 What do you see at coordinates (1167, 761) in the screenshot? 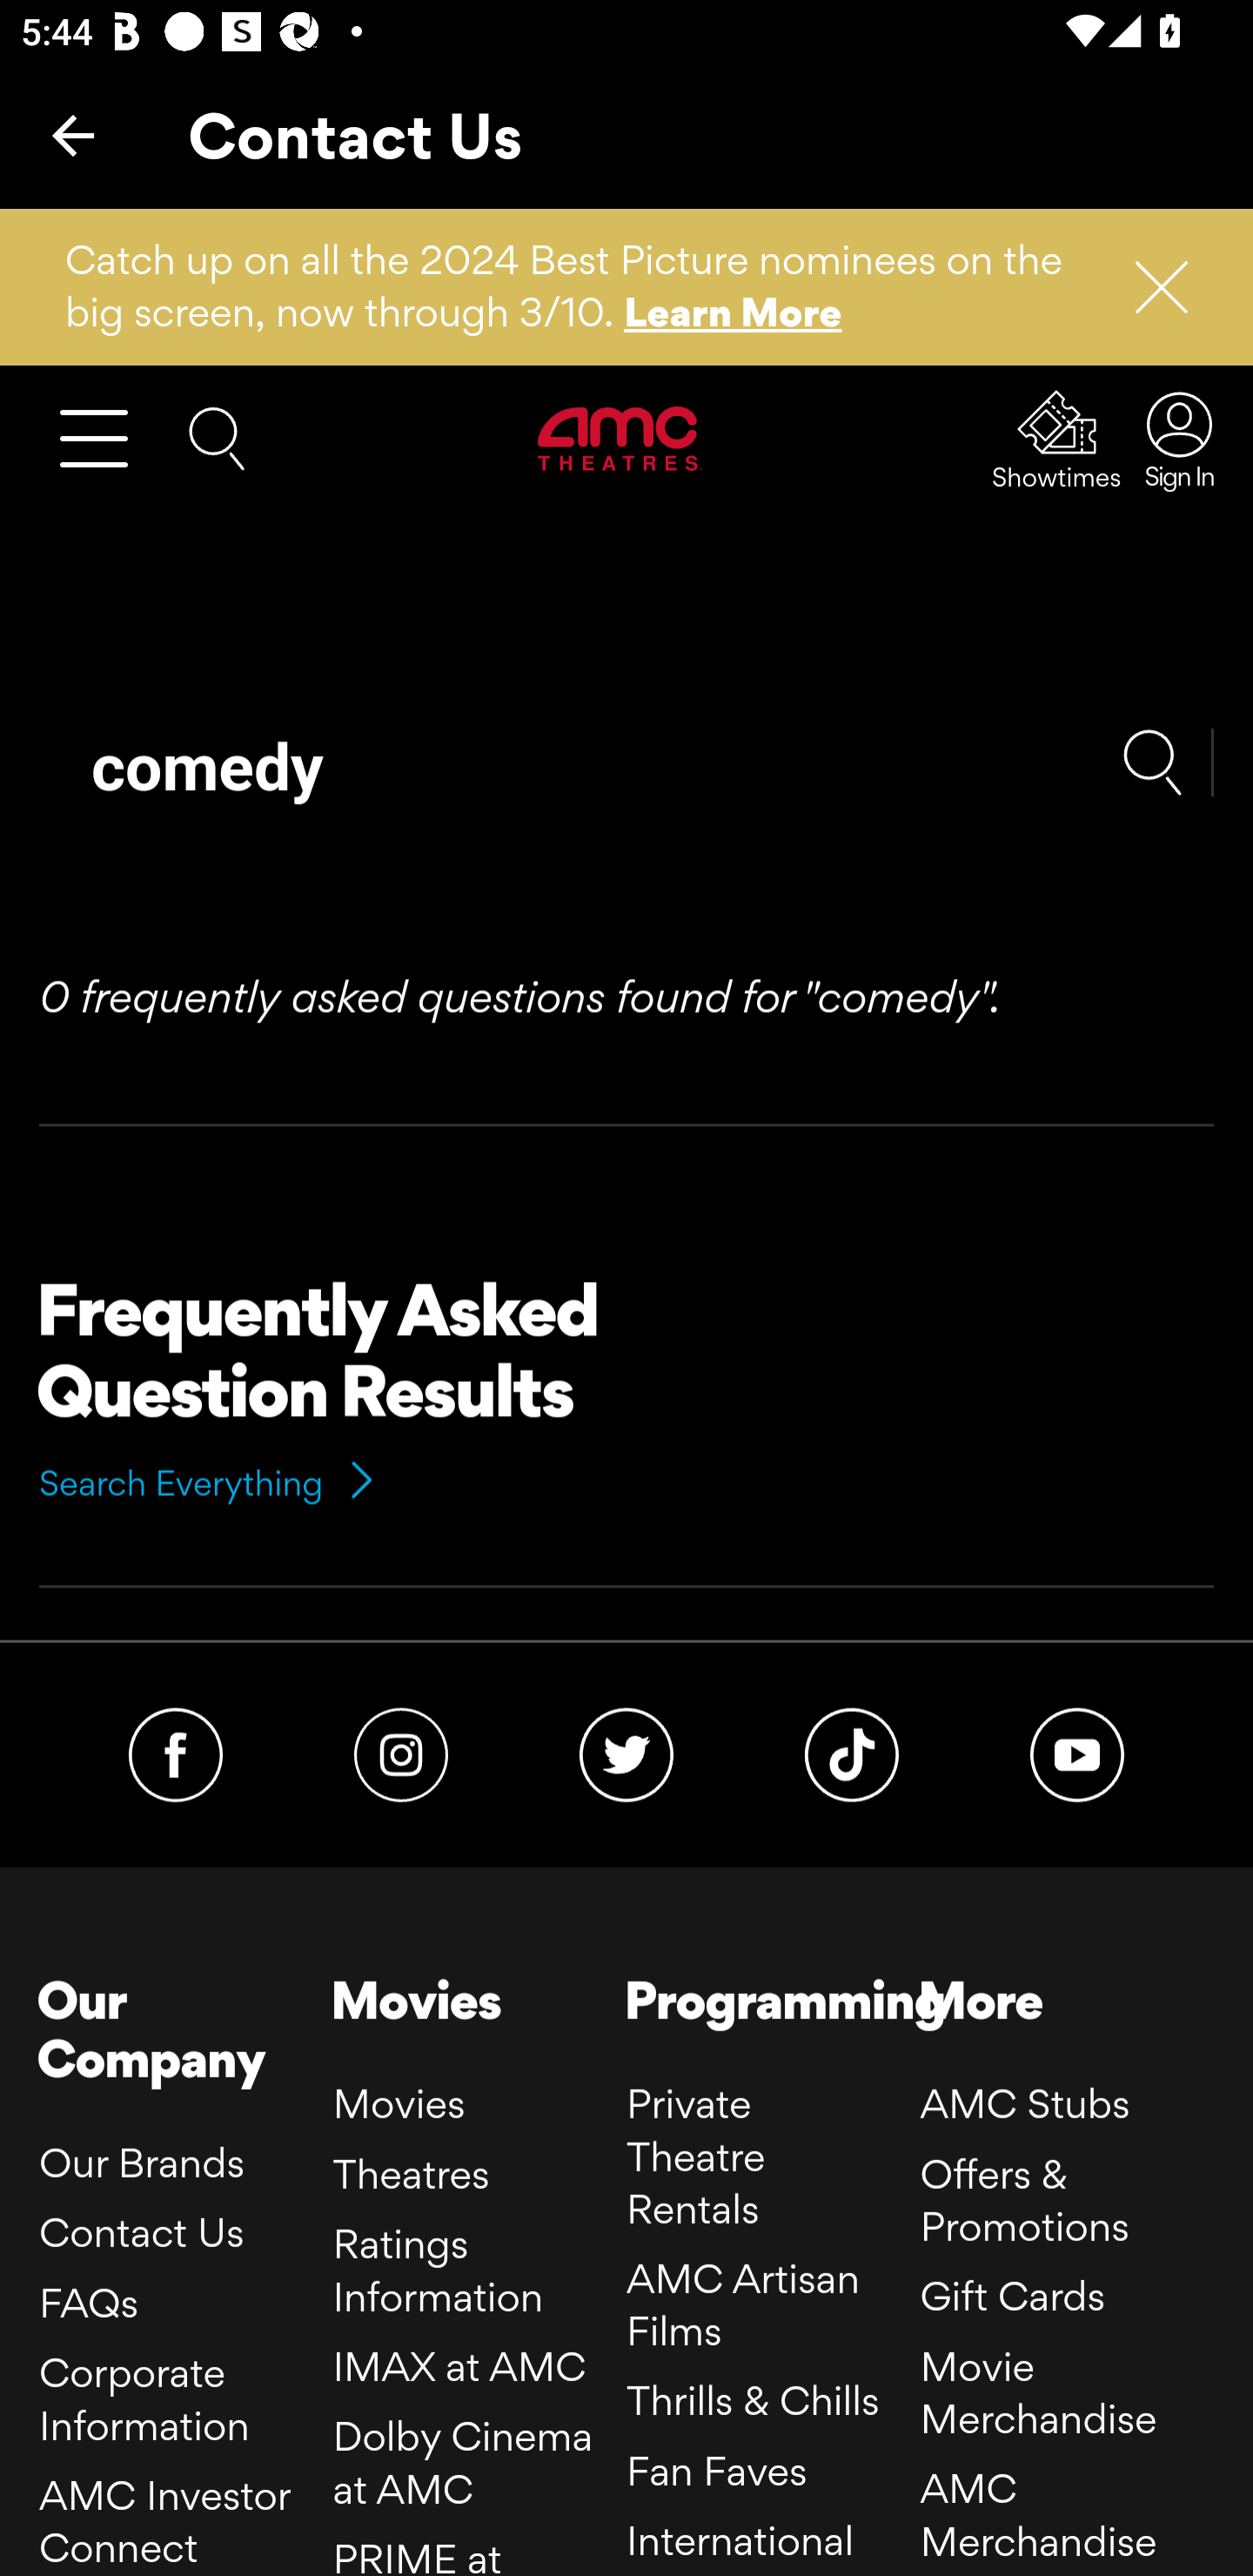
I see `Submit Search Button` at bounding box center [1167, 761].